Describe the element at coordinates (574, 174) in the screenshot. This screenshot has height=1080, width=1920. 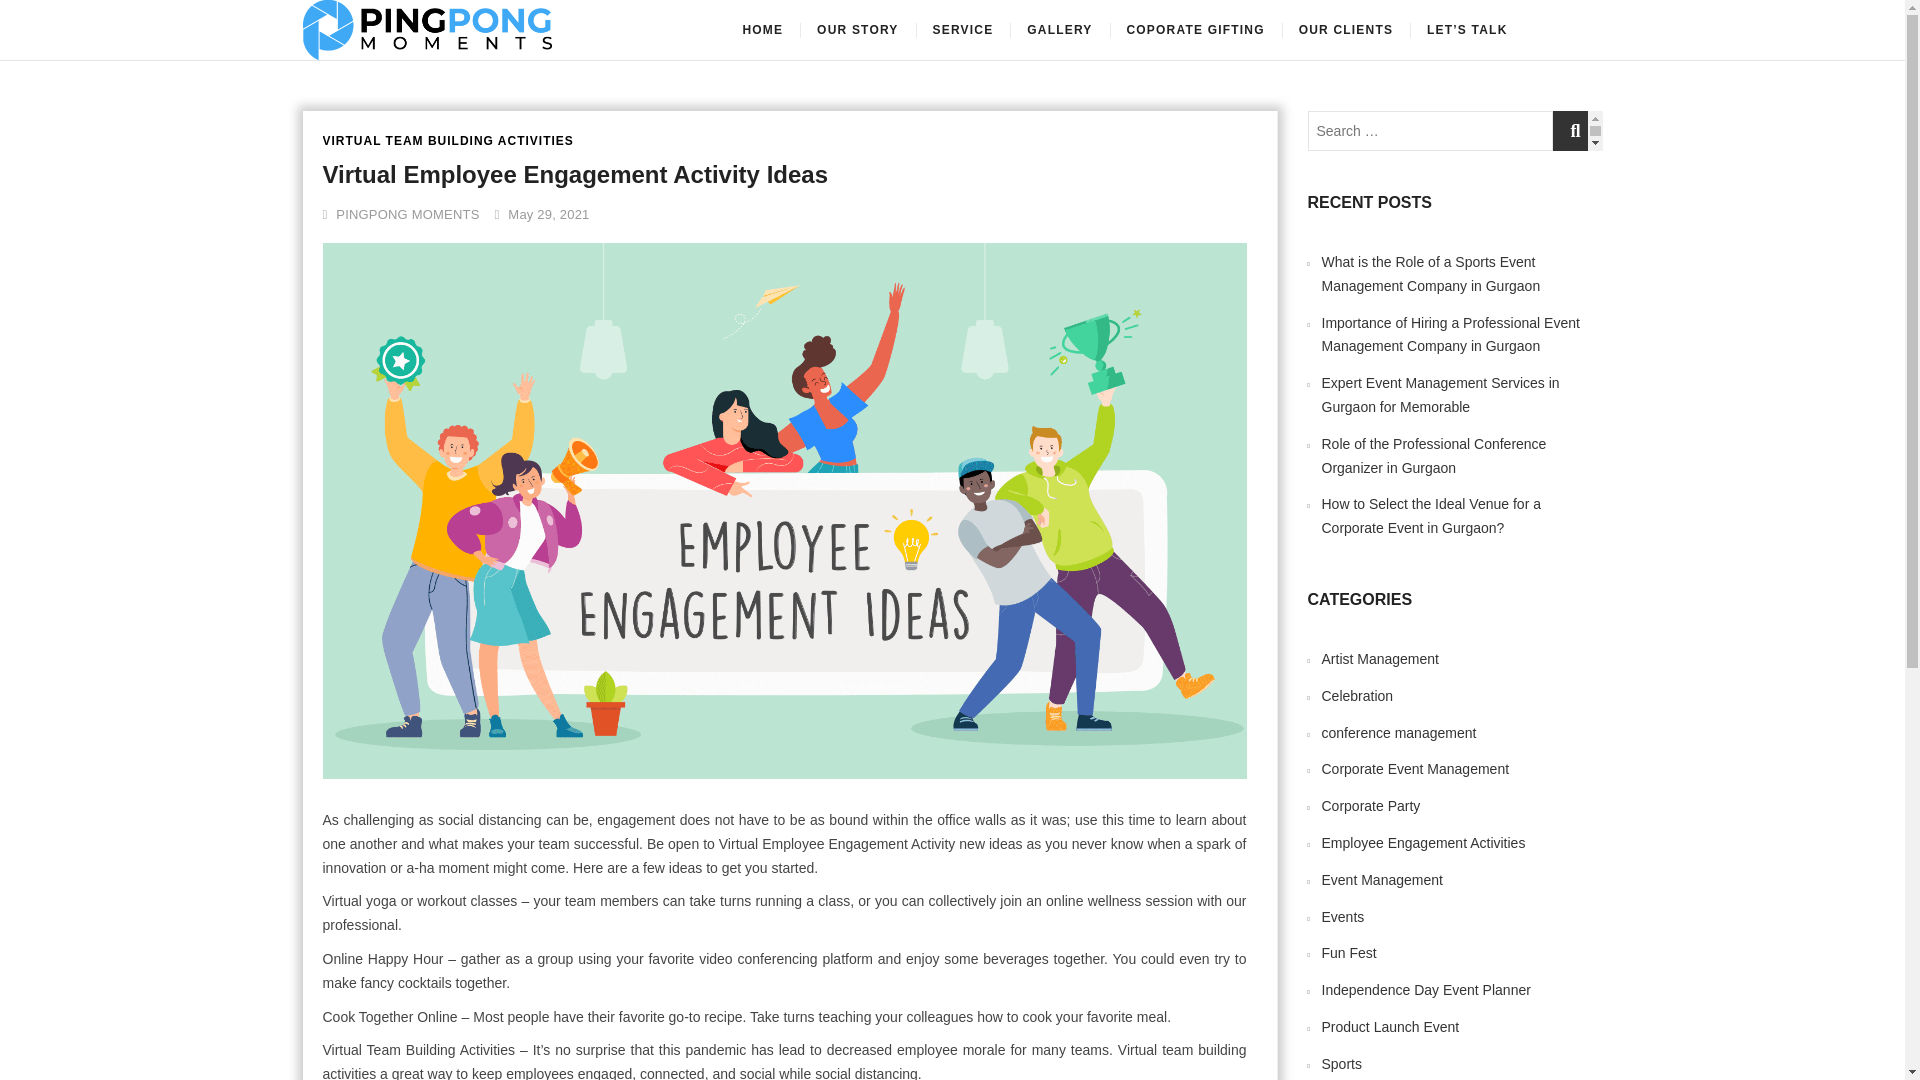
I see `Virtual Employee Engagement Activity Ideas` at that location.